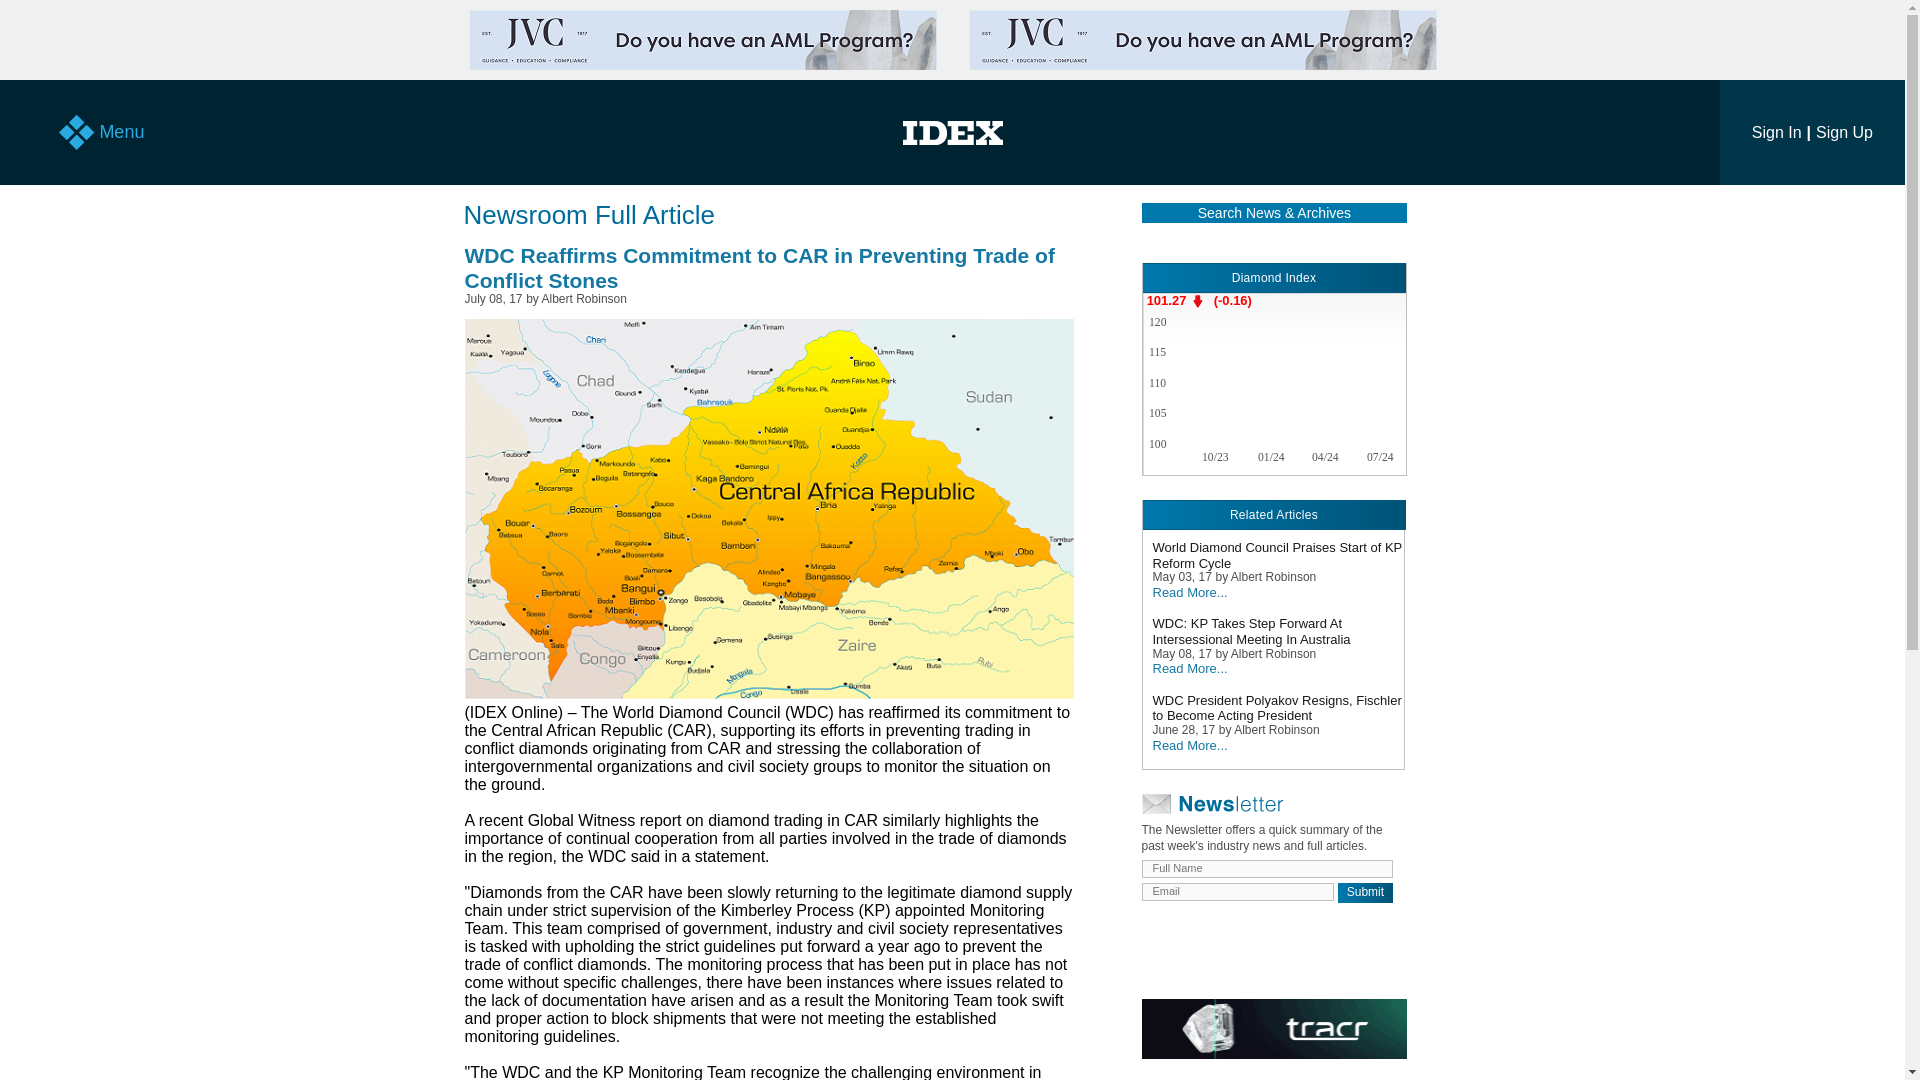  Describe the element at coordinates (1776, 132) in the screenshot. I see `Sign In` at that location.